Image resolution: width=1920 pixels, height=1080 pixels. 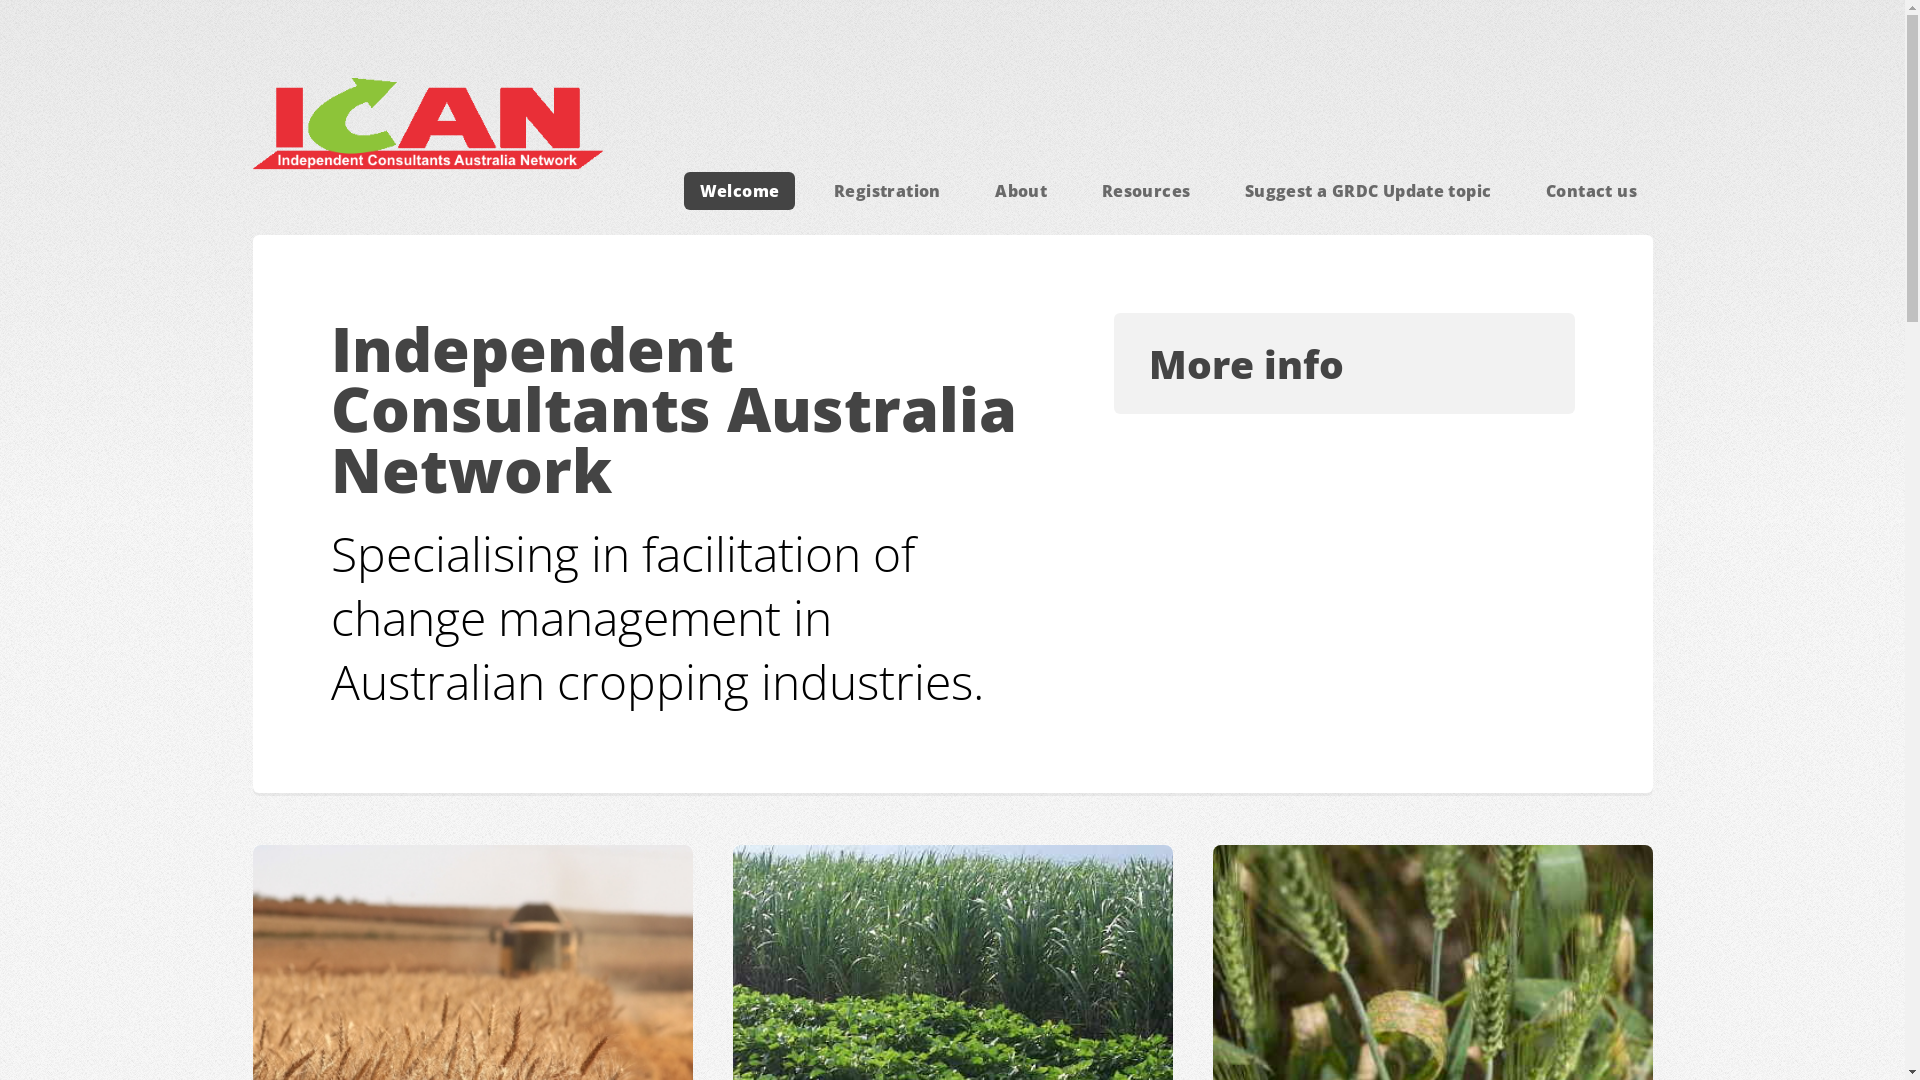 What do you see at coordinates (1344, 362) in the screenshot?
I see `More info` at bounding box center [1344, 362].